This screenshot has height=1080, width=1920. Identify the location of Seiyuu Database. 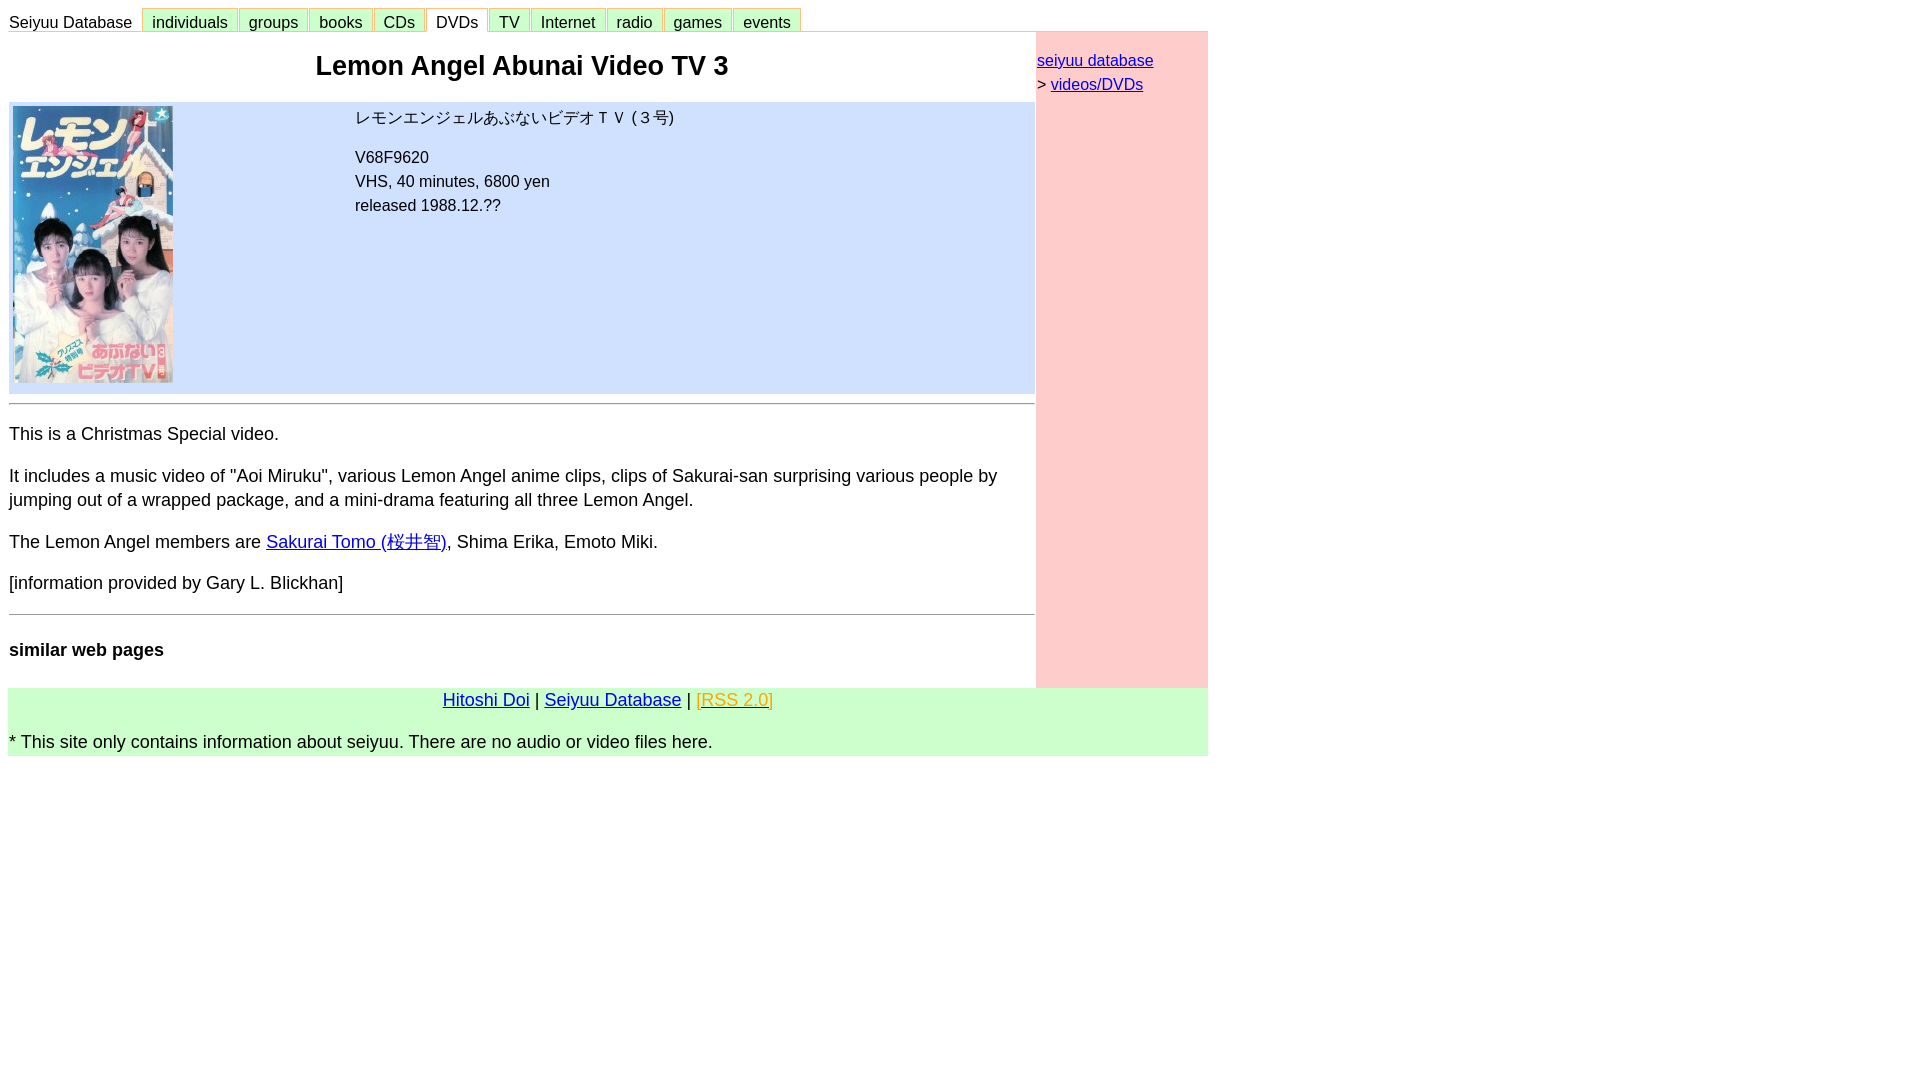
(612, 700).